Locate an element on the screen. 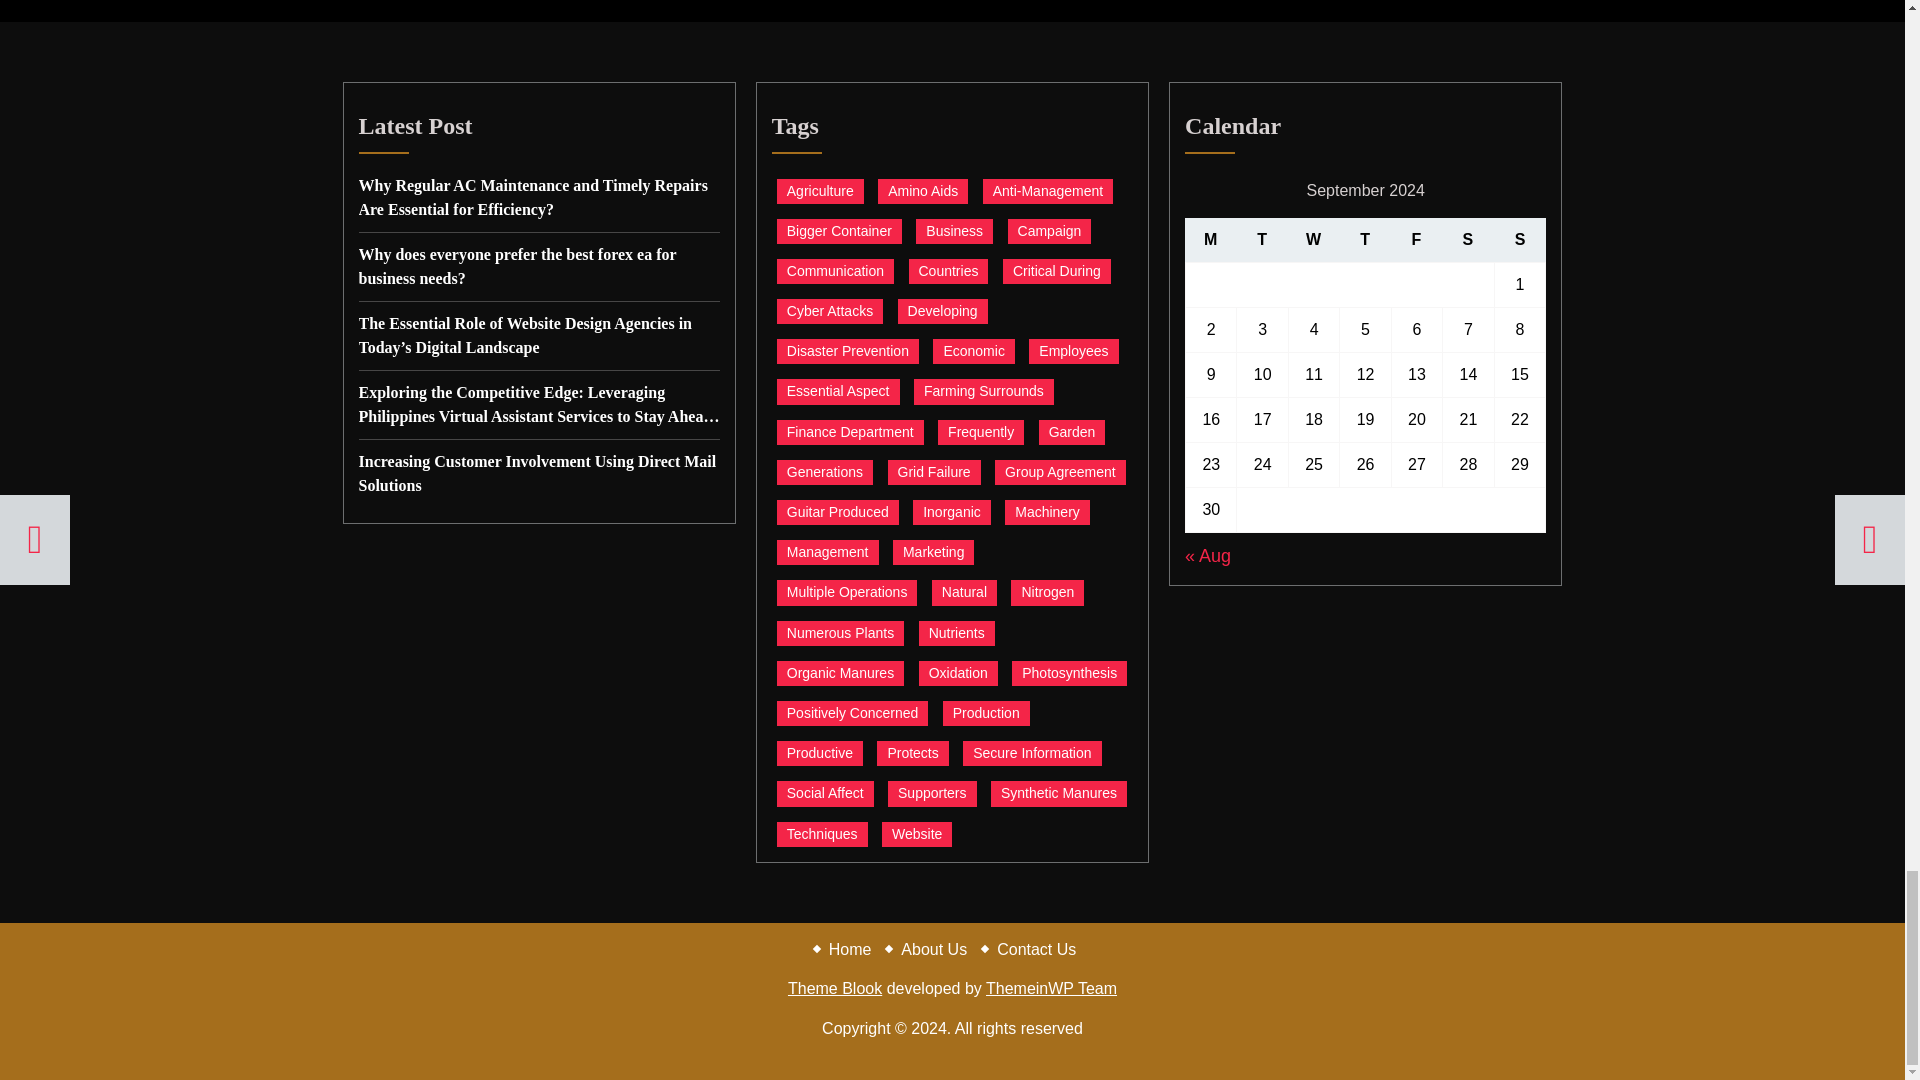 This screenshot has height=1080, width=1920. Monday is located at coordinates (1210, 240).